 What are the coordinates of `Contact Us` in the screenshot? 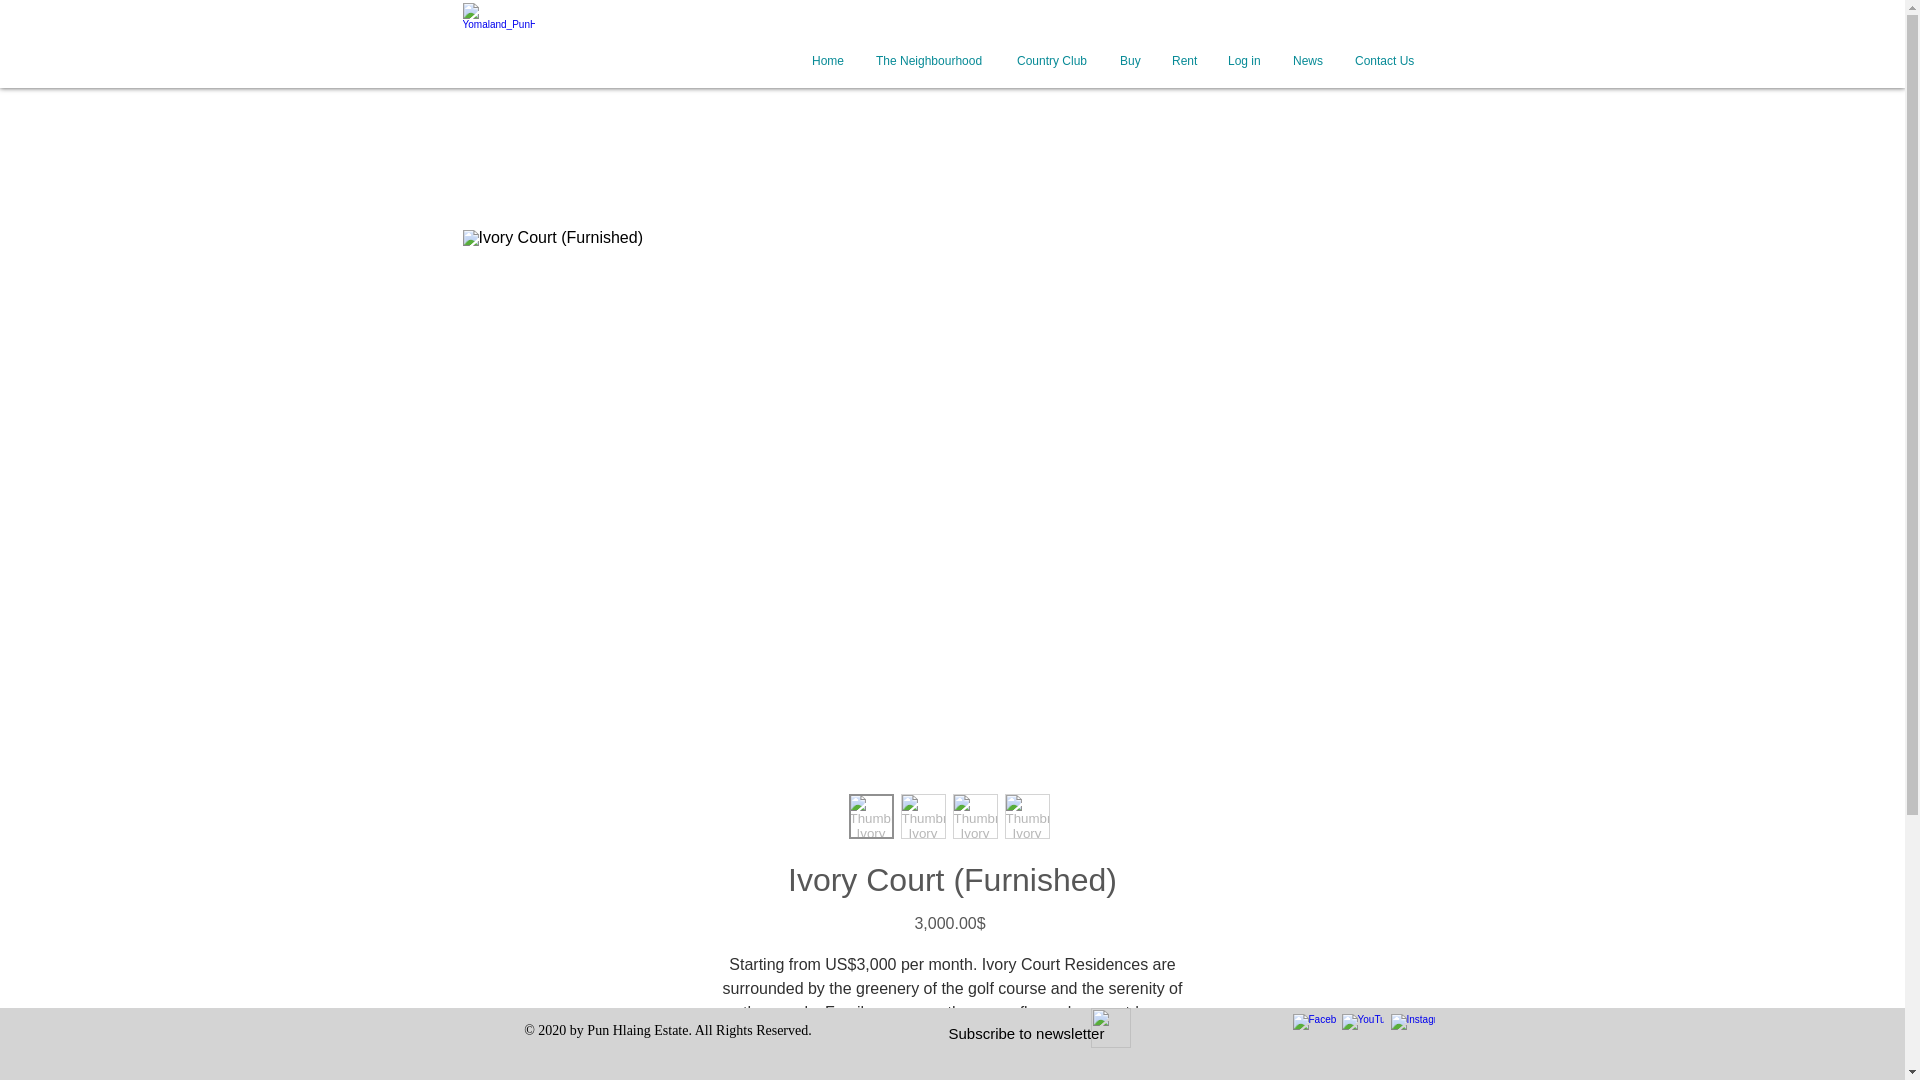 It's located at (1384, 60).